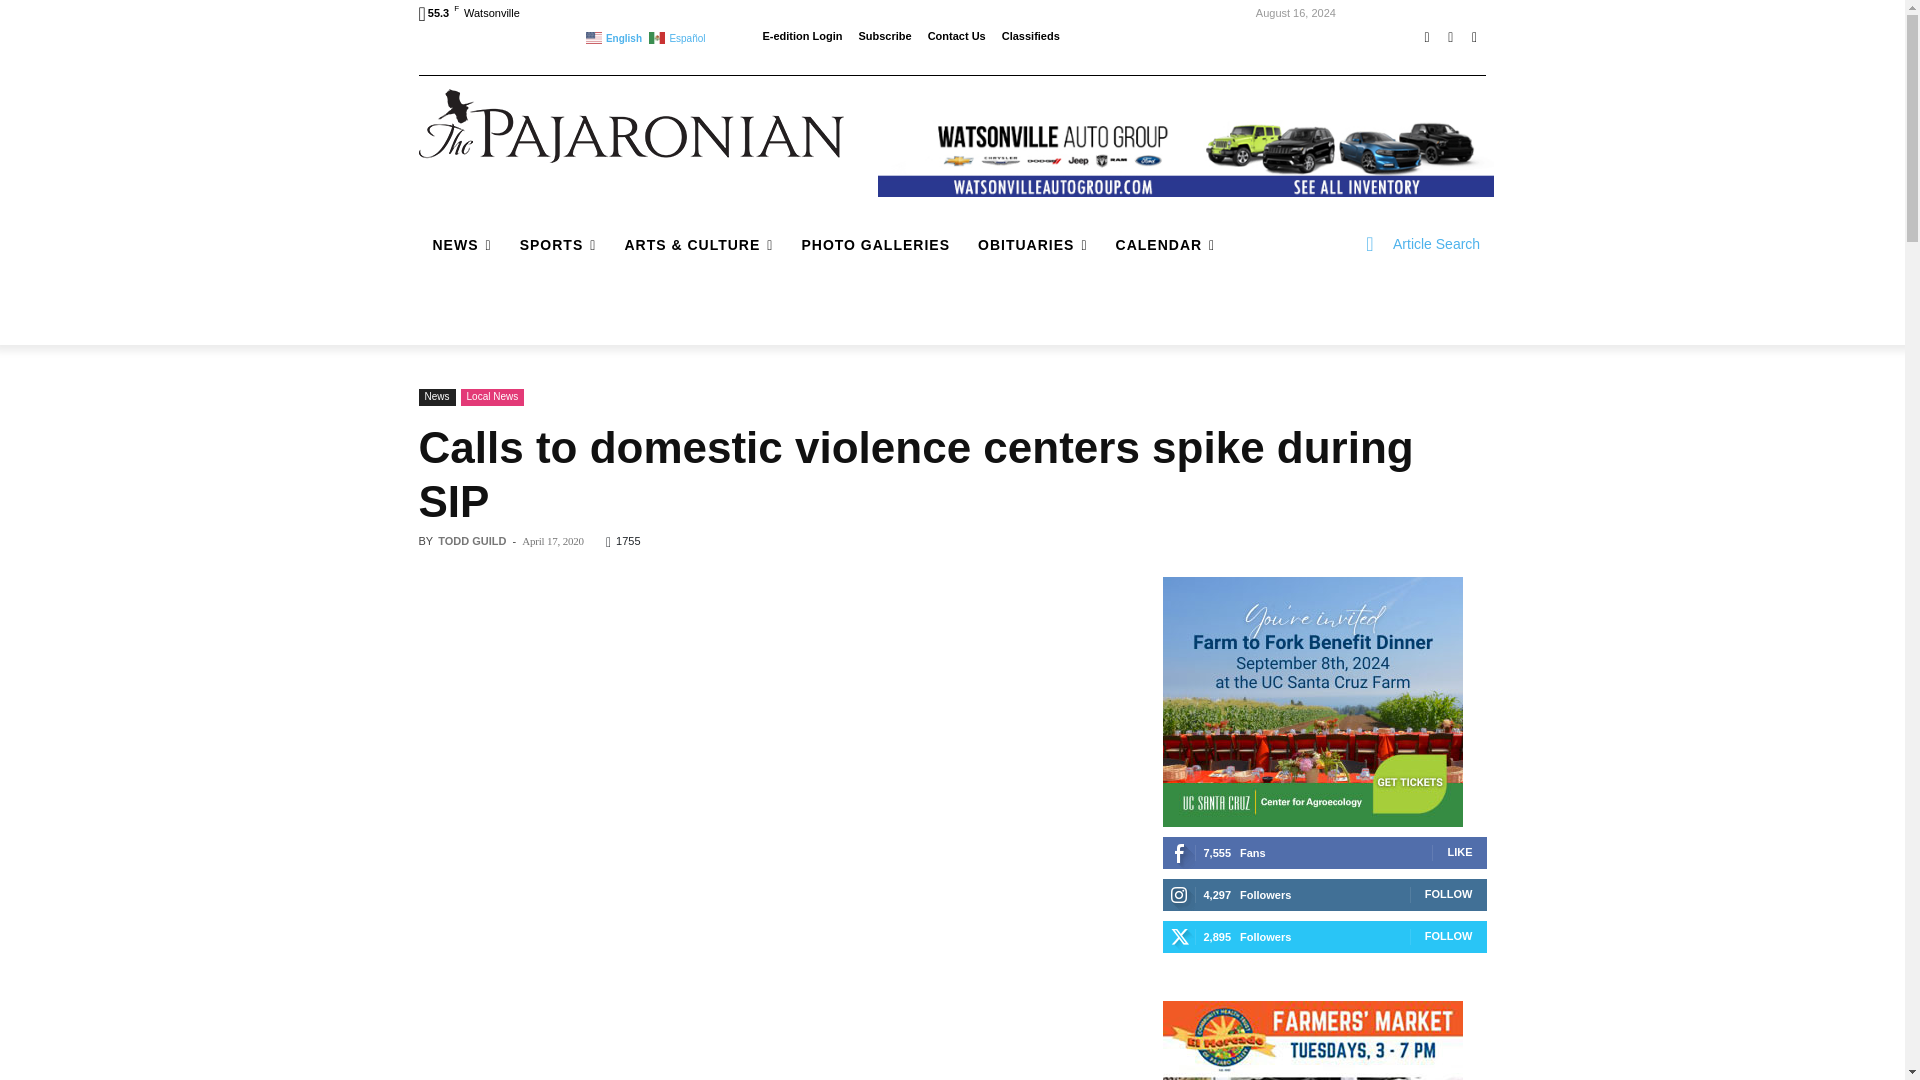  Describe the element at coordinates (1426, 37) in the screenshot. I see `Facebook` at that location.